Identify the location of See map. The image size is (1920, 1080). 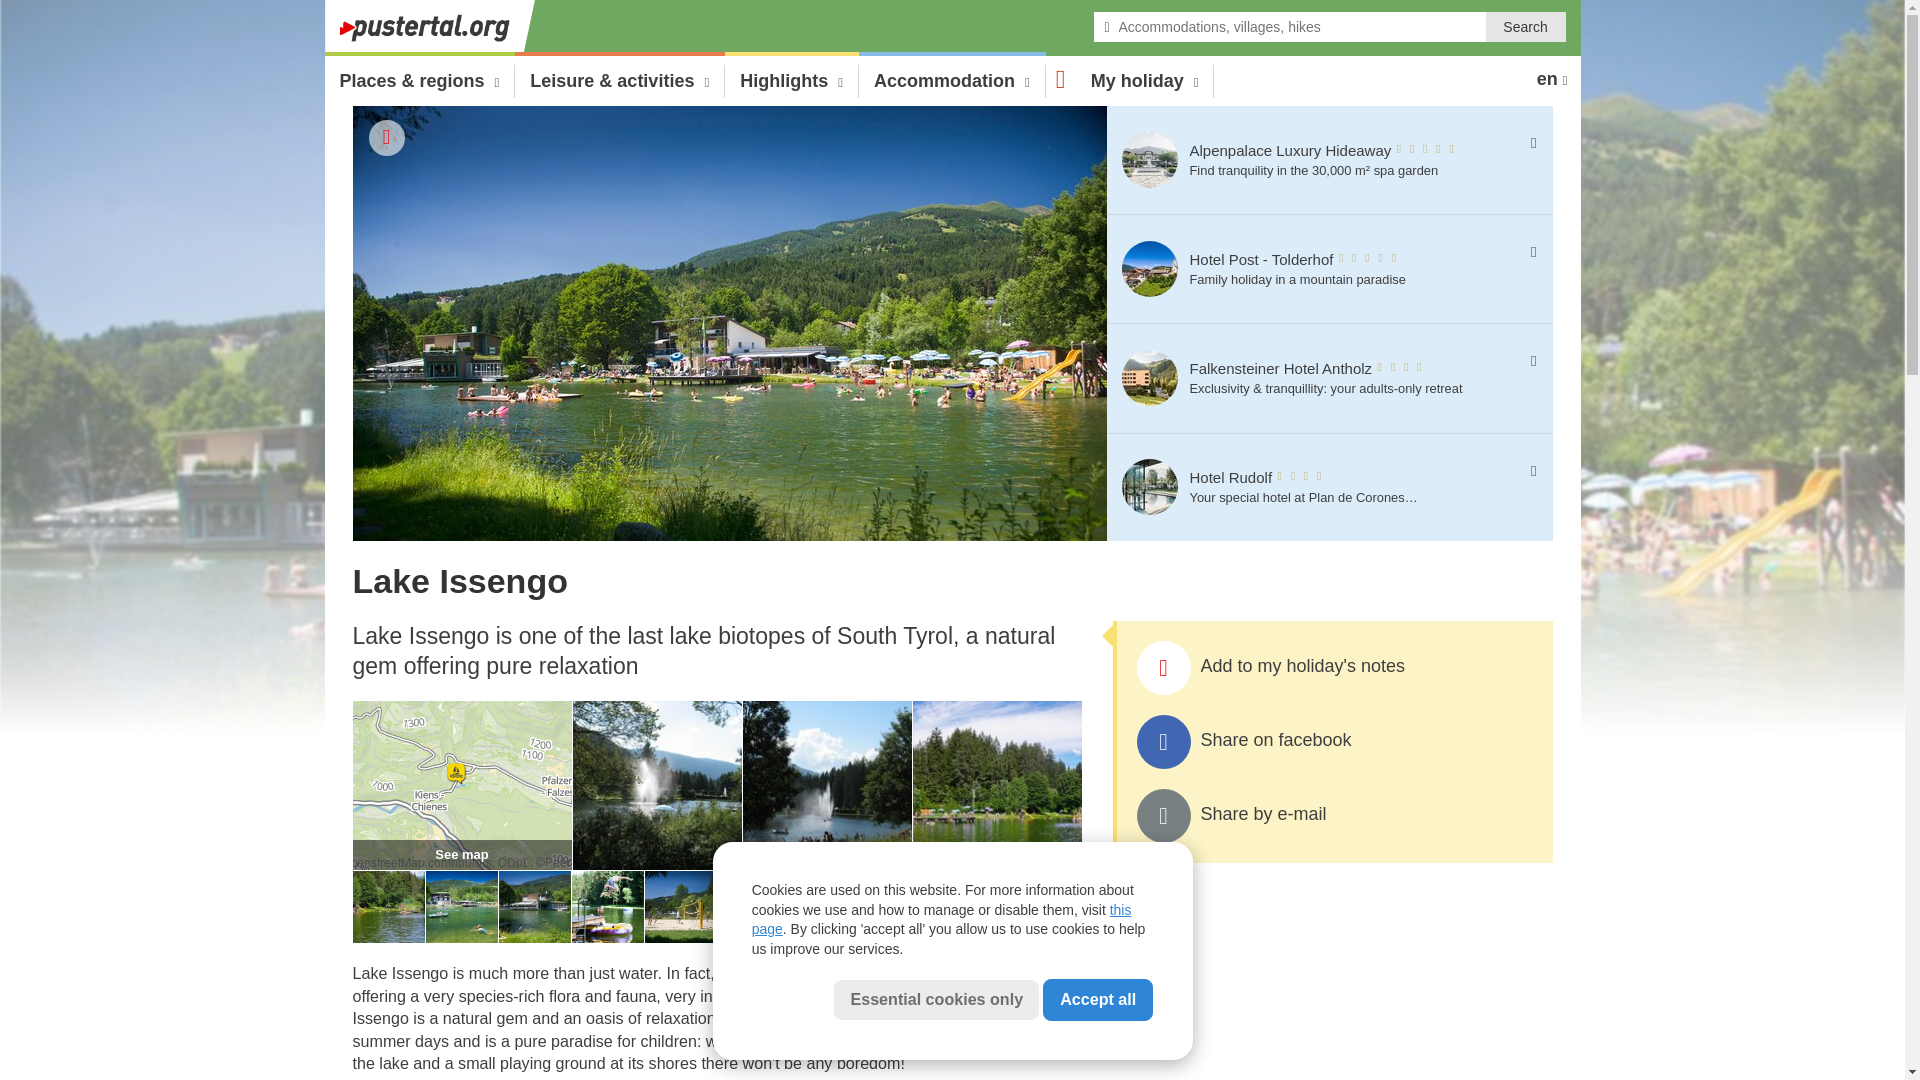
(460, 864).